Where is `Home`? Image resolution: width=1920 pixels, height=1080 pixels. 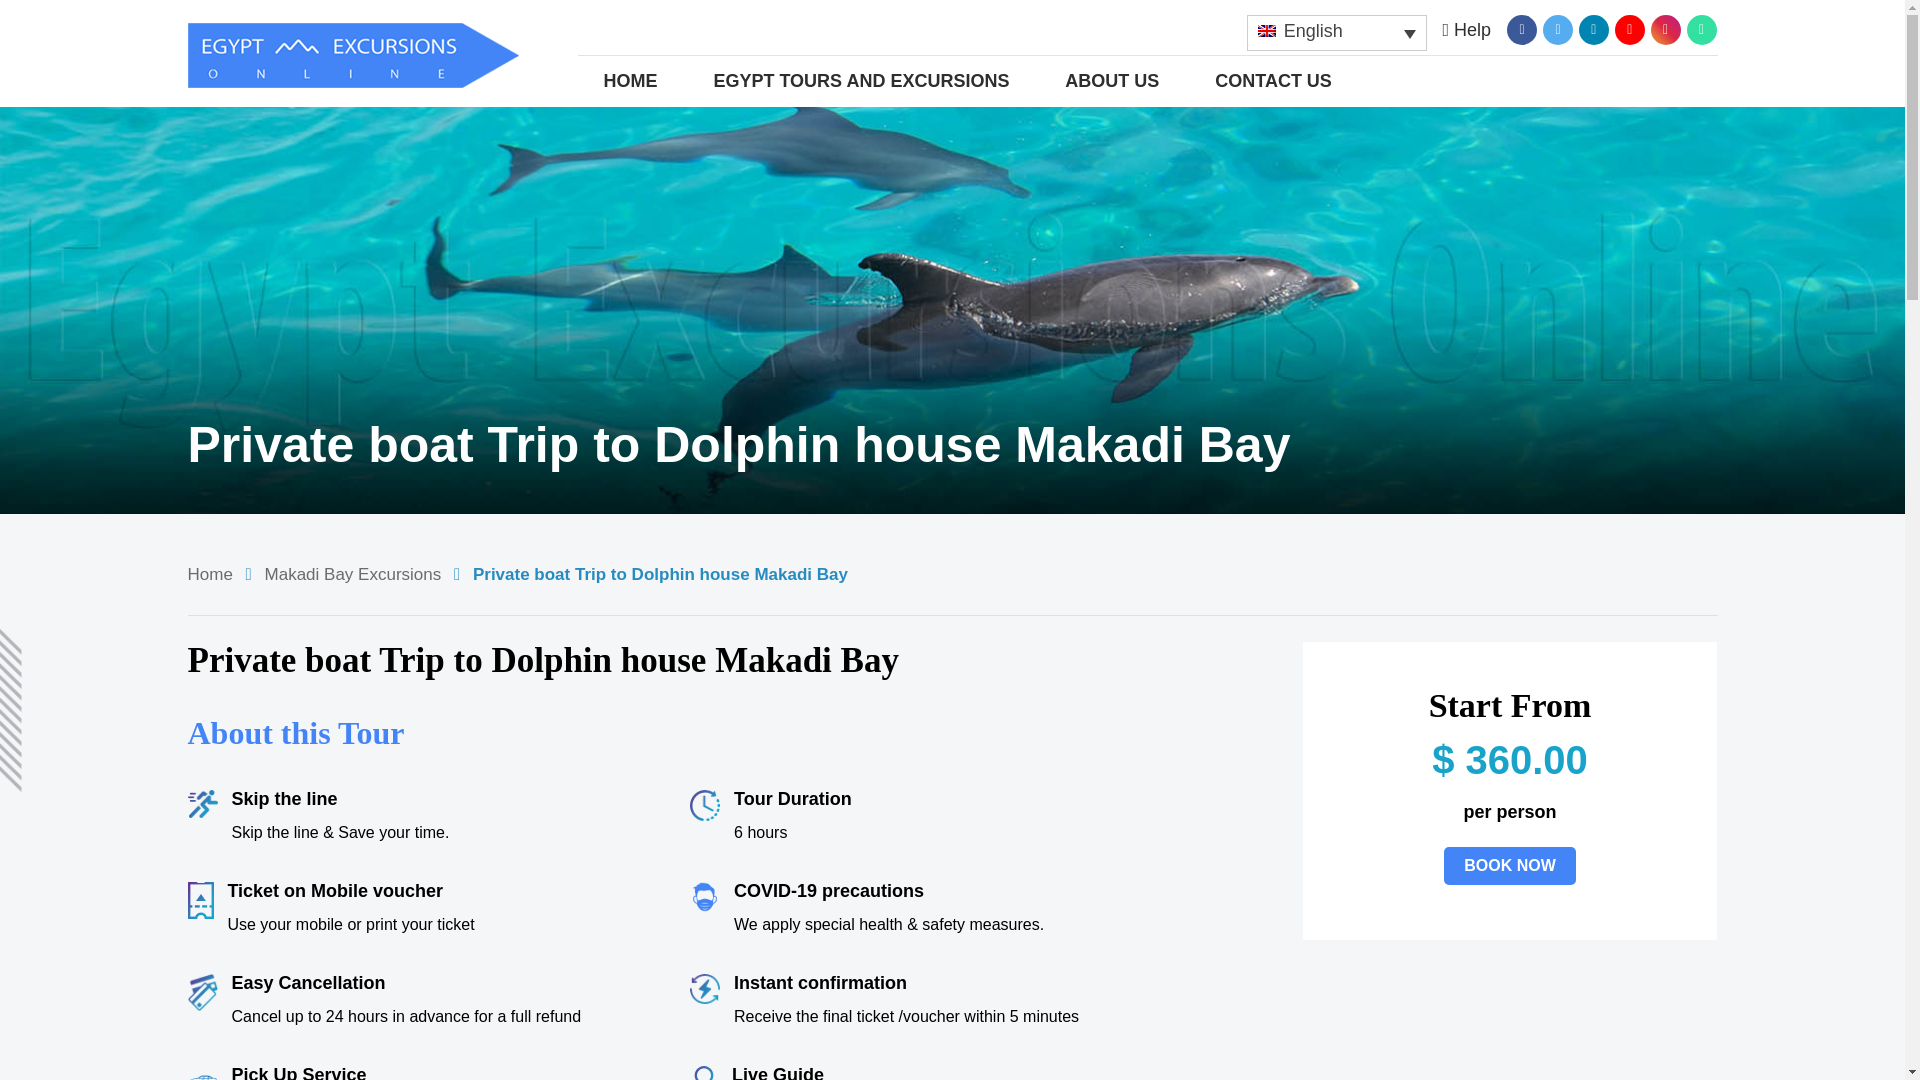
Home is located at coordinates (210, 574).